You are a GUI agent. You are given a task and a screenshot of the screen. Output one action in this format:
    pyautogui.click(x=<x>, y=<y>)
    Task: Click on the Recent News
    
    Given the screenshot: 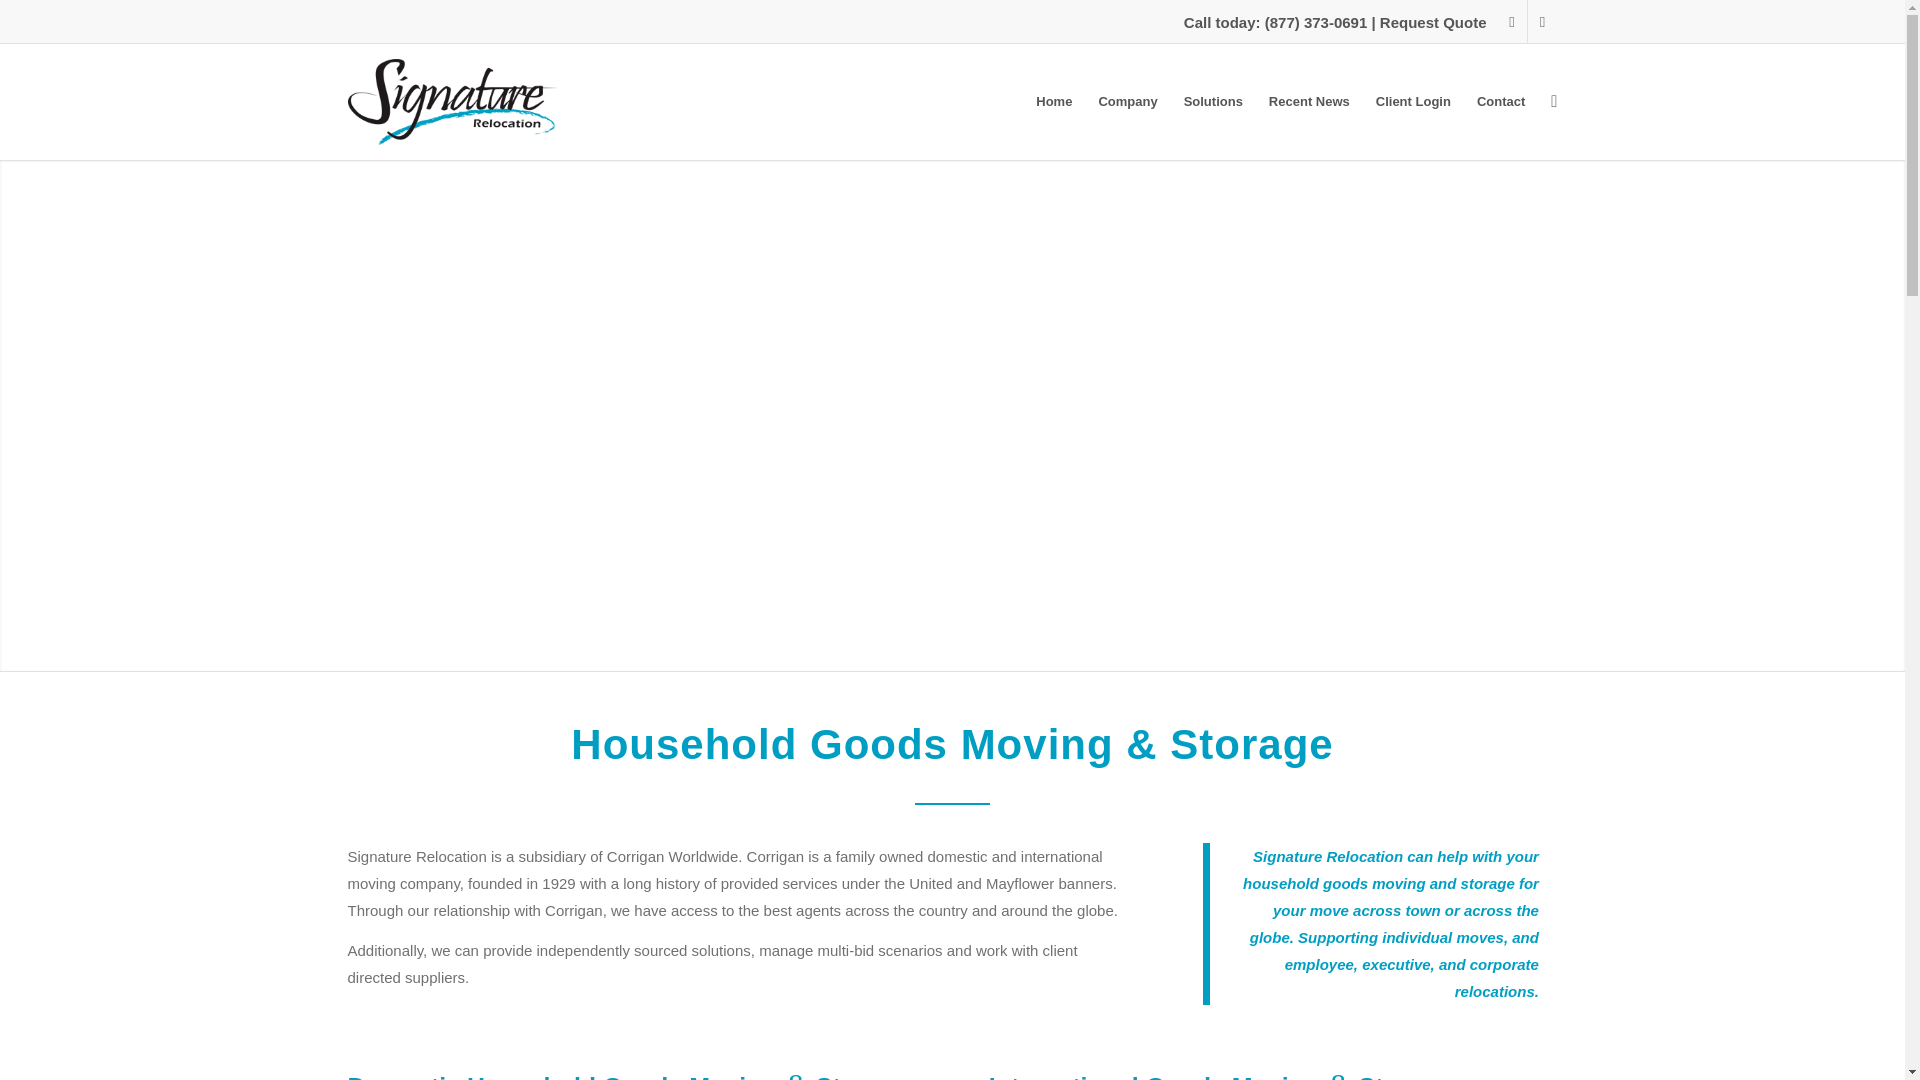 What is the action you would take?
    pyautogui.click(x=1309, y=102)
    